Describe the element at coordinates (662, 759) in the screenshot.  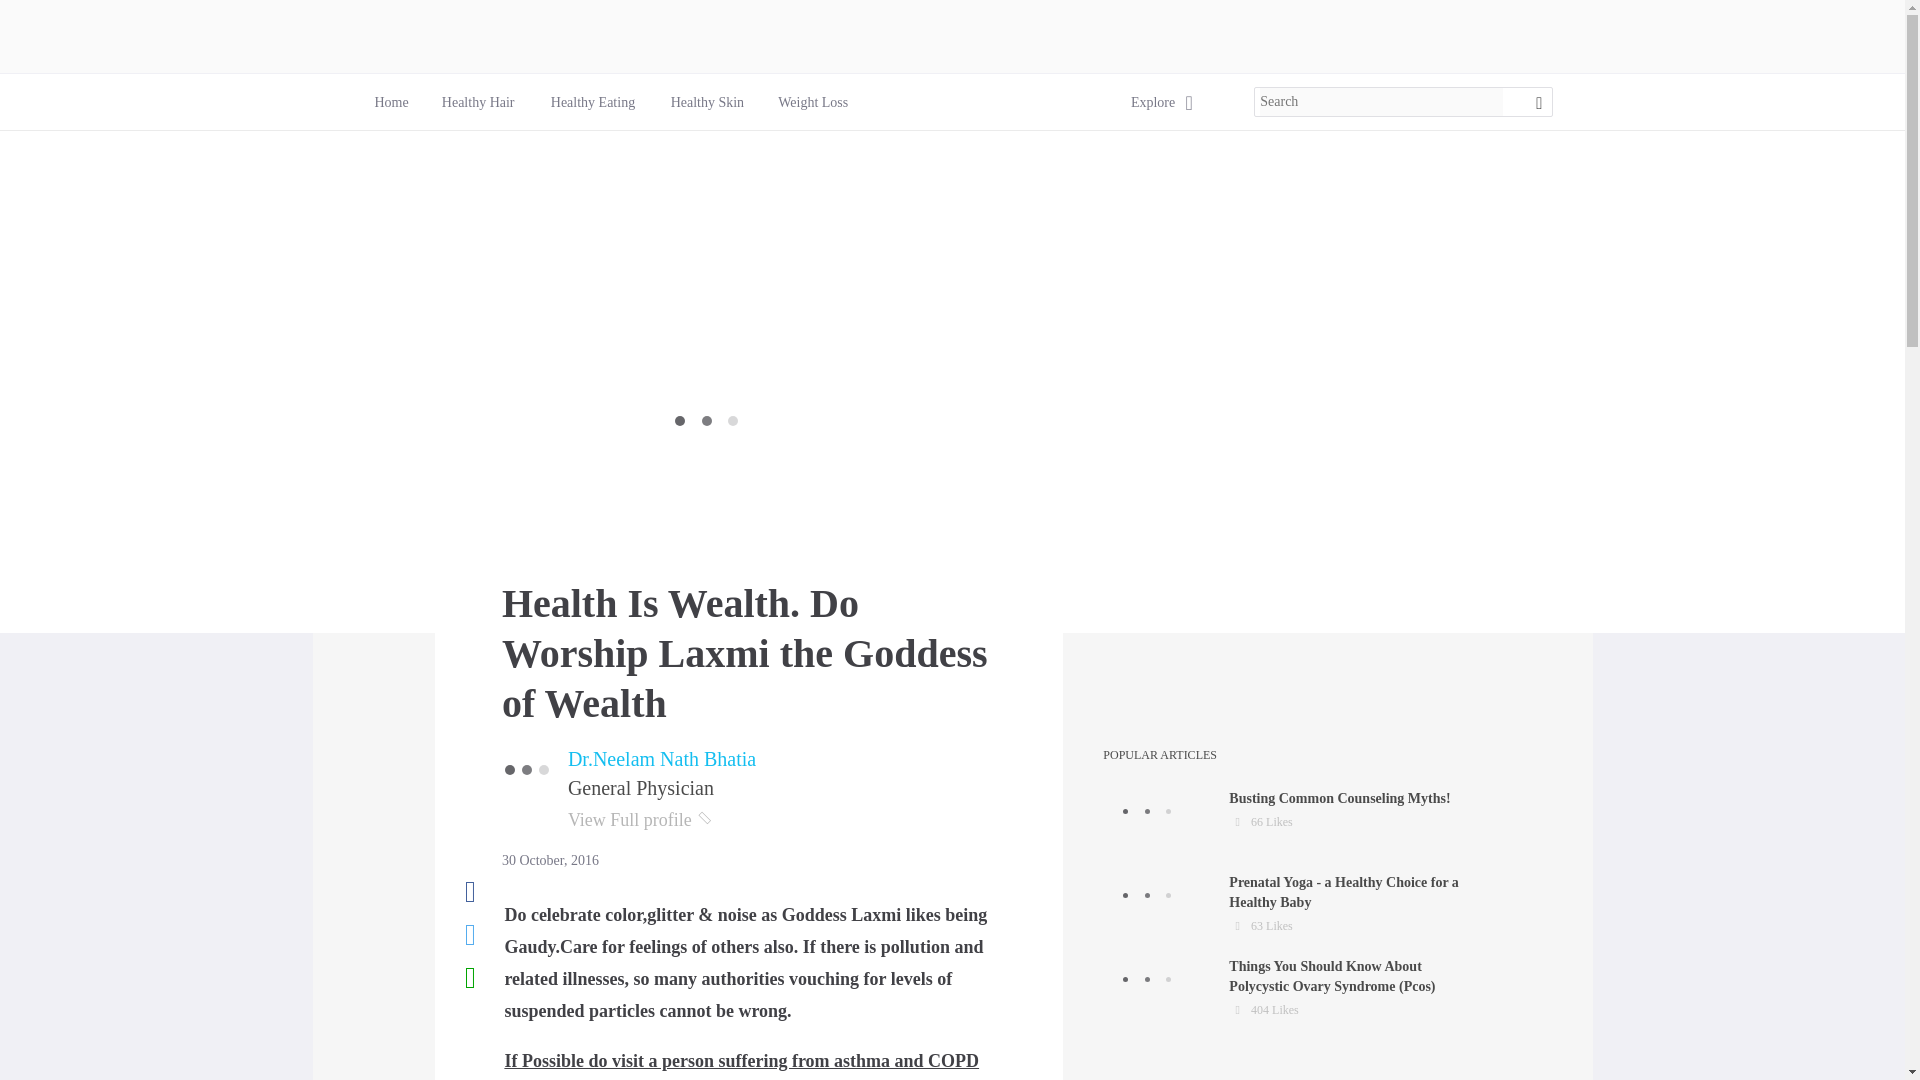
I see `Explore` at that location.